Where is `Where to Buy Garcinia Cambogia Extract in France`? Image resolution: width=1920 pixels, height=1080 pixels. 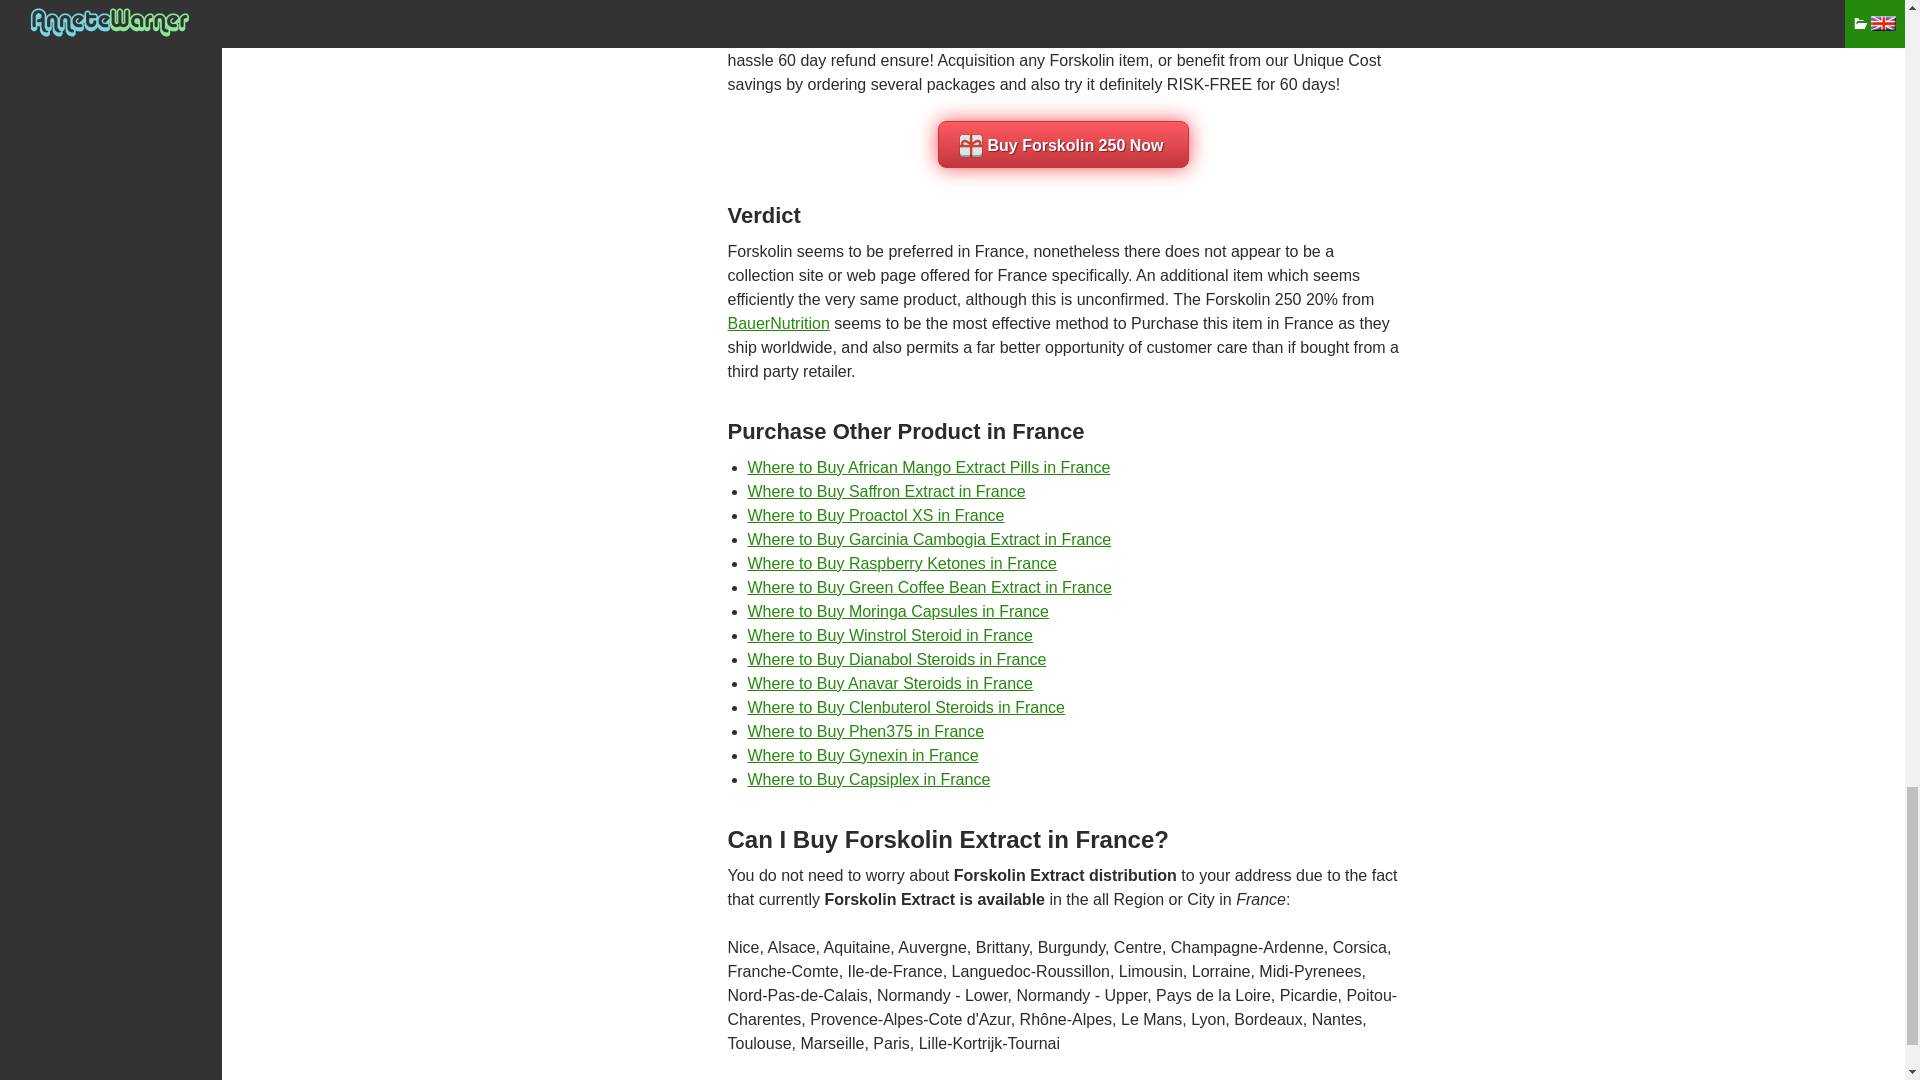 Where to Buy Garcinia Cambogia Extract in France is located at coordinates (930, 539).